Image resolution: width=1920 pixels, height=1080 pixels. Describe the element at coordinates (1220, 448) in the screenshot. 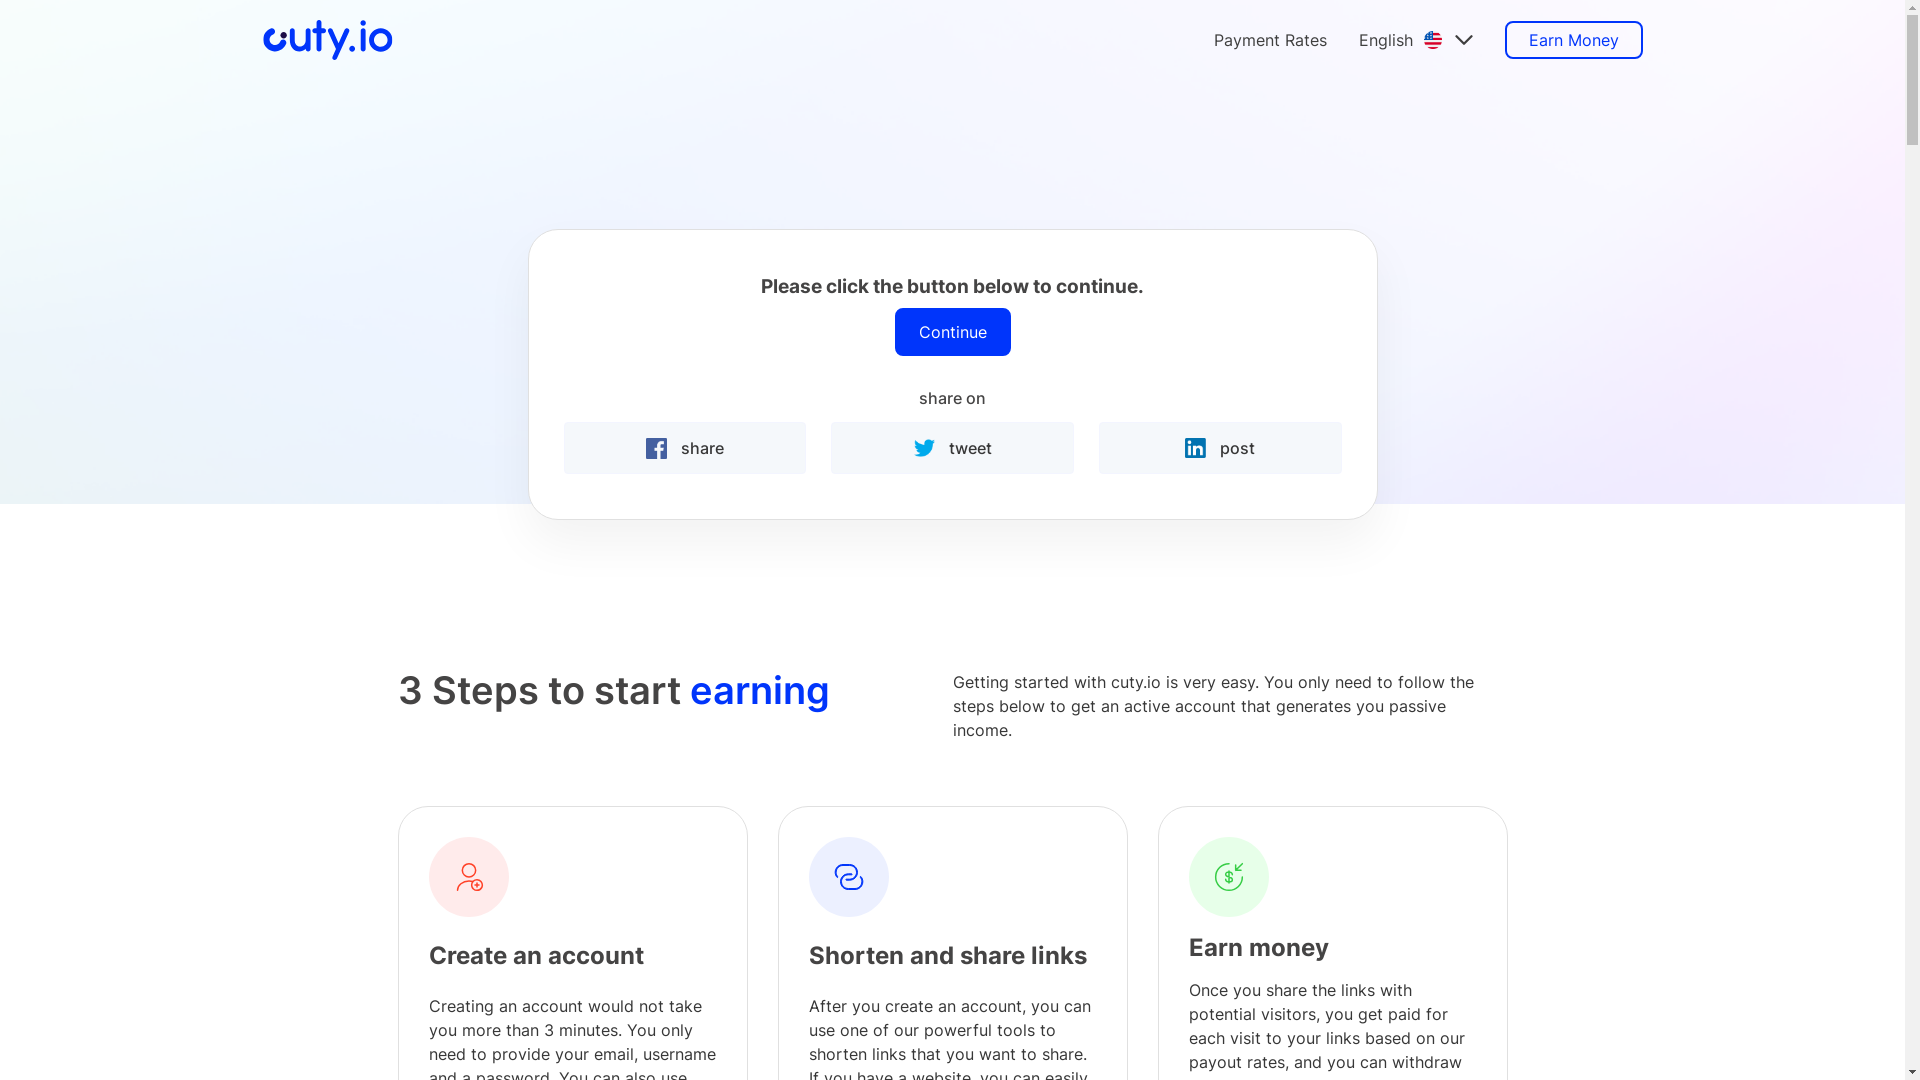

I see `post` at that location.